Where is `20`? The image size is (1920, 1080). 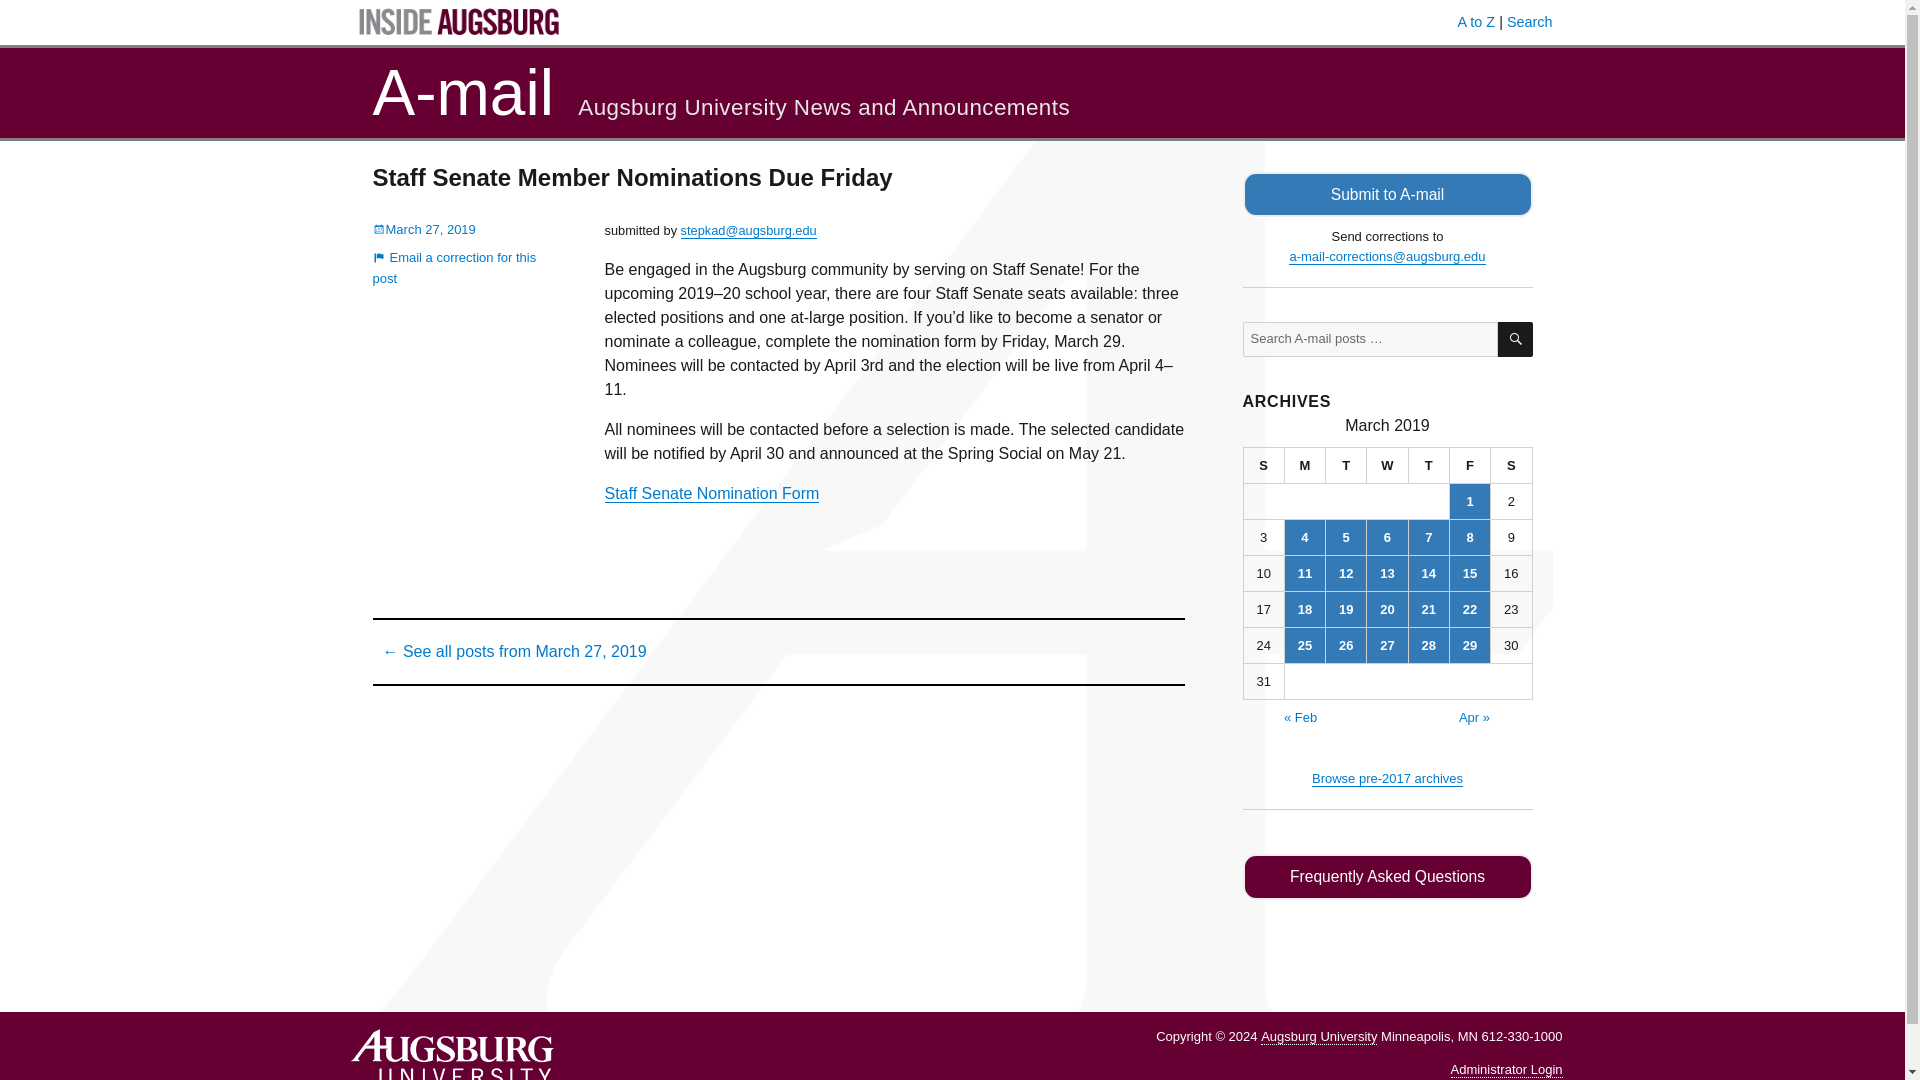 20 is located at coordinates (1387, 609).